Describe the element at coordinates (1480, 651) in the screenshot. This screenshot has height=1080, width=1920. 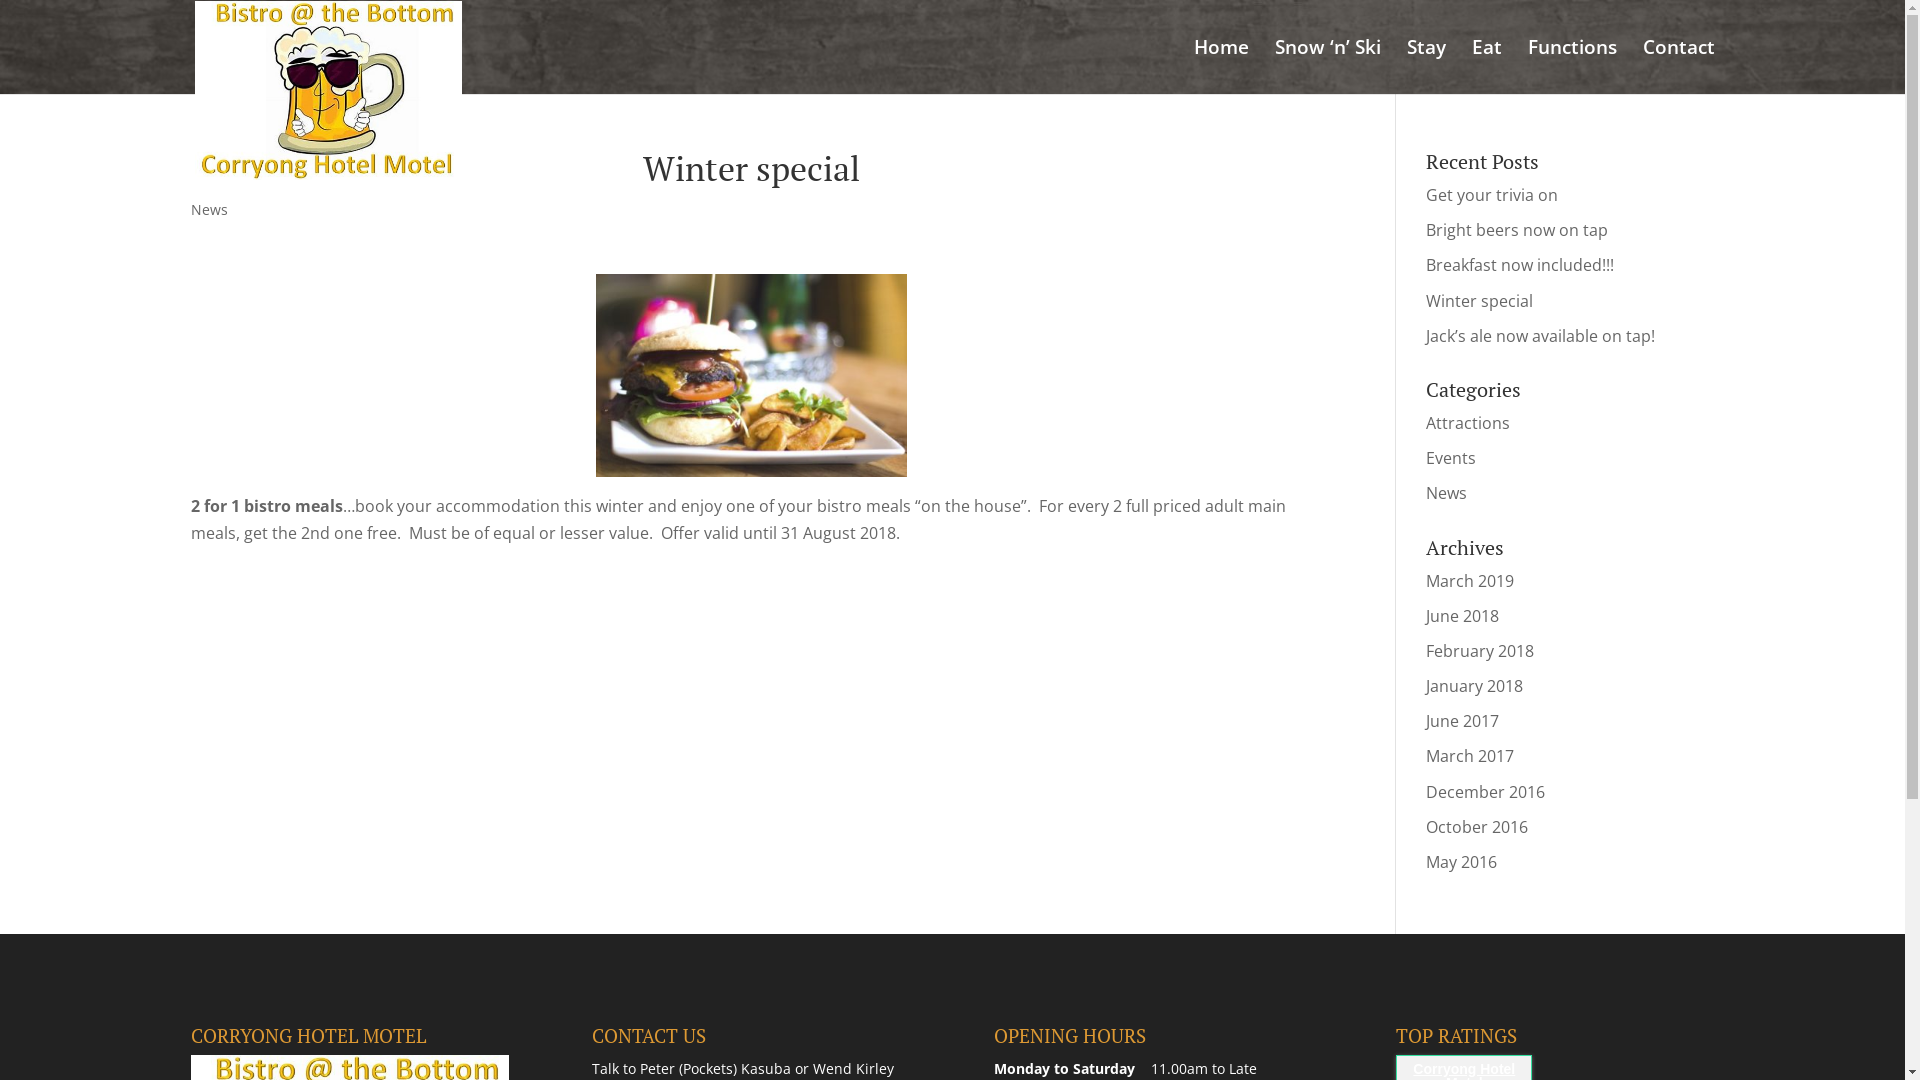
I see `February 2018` at that location.